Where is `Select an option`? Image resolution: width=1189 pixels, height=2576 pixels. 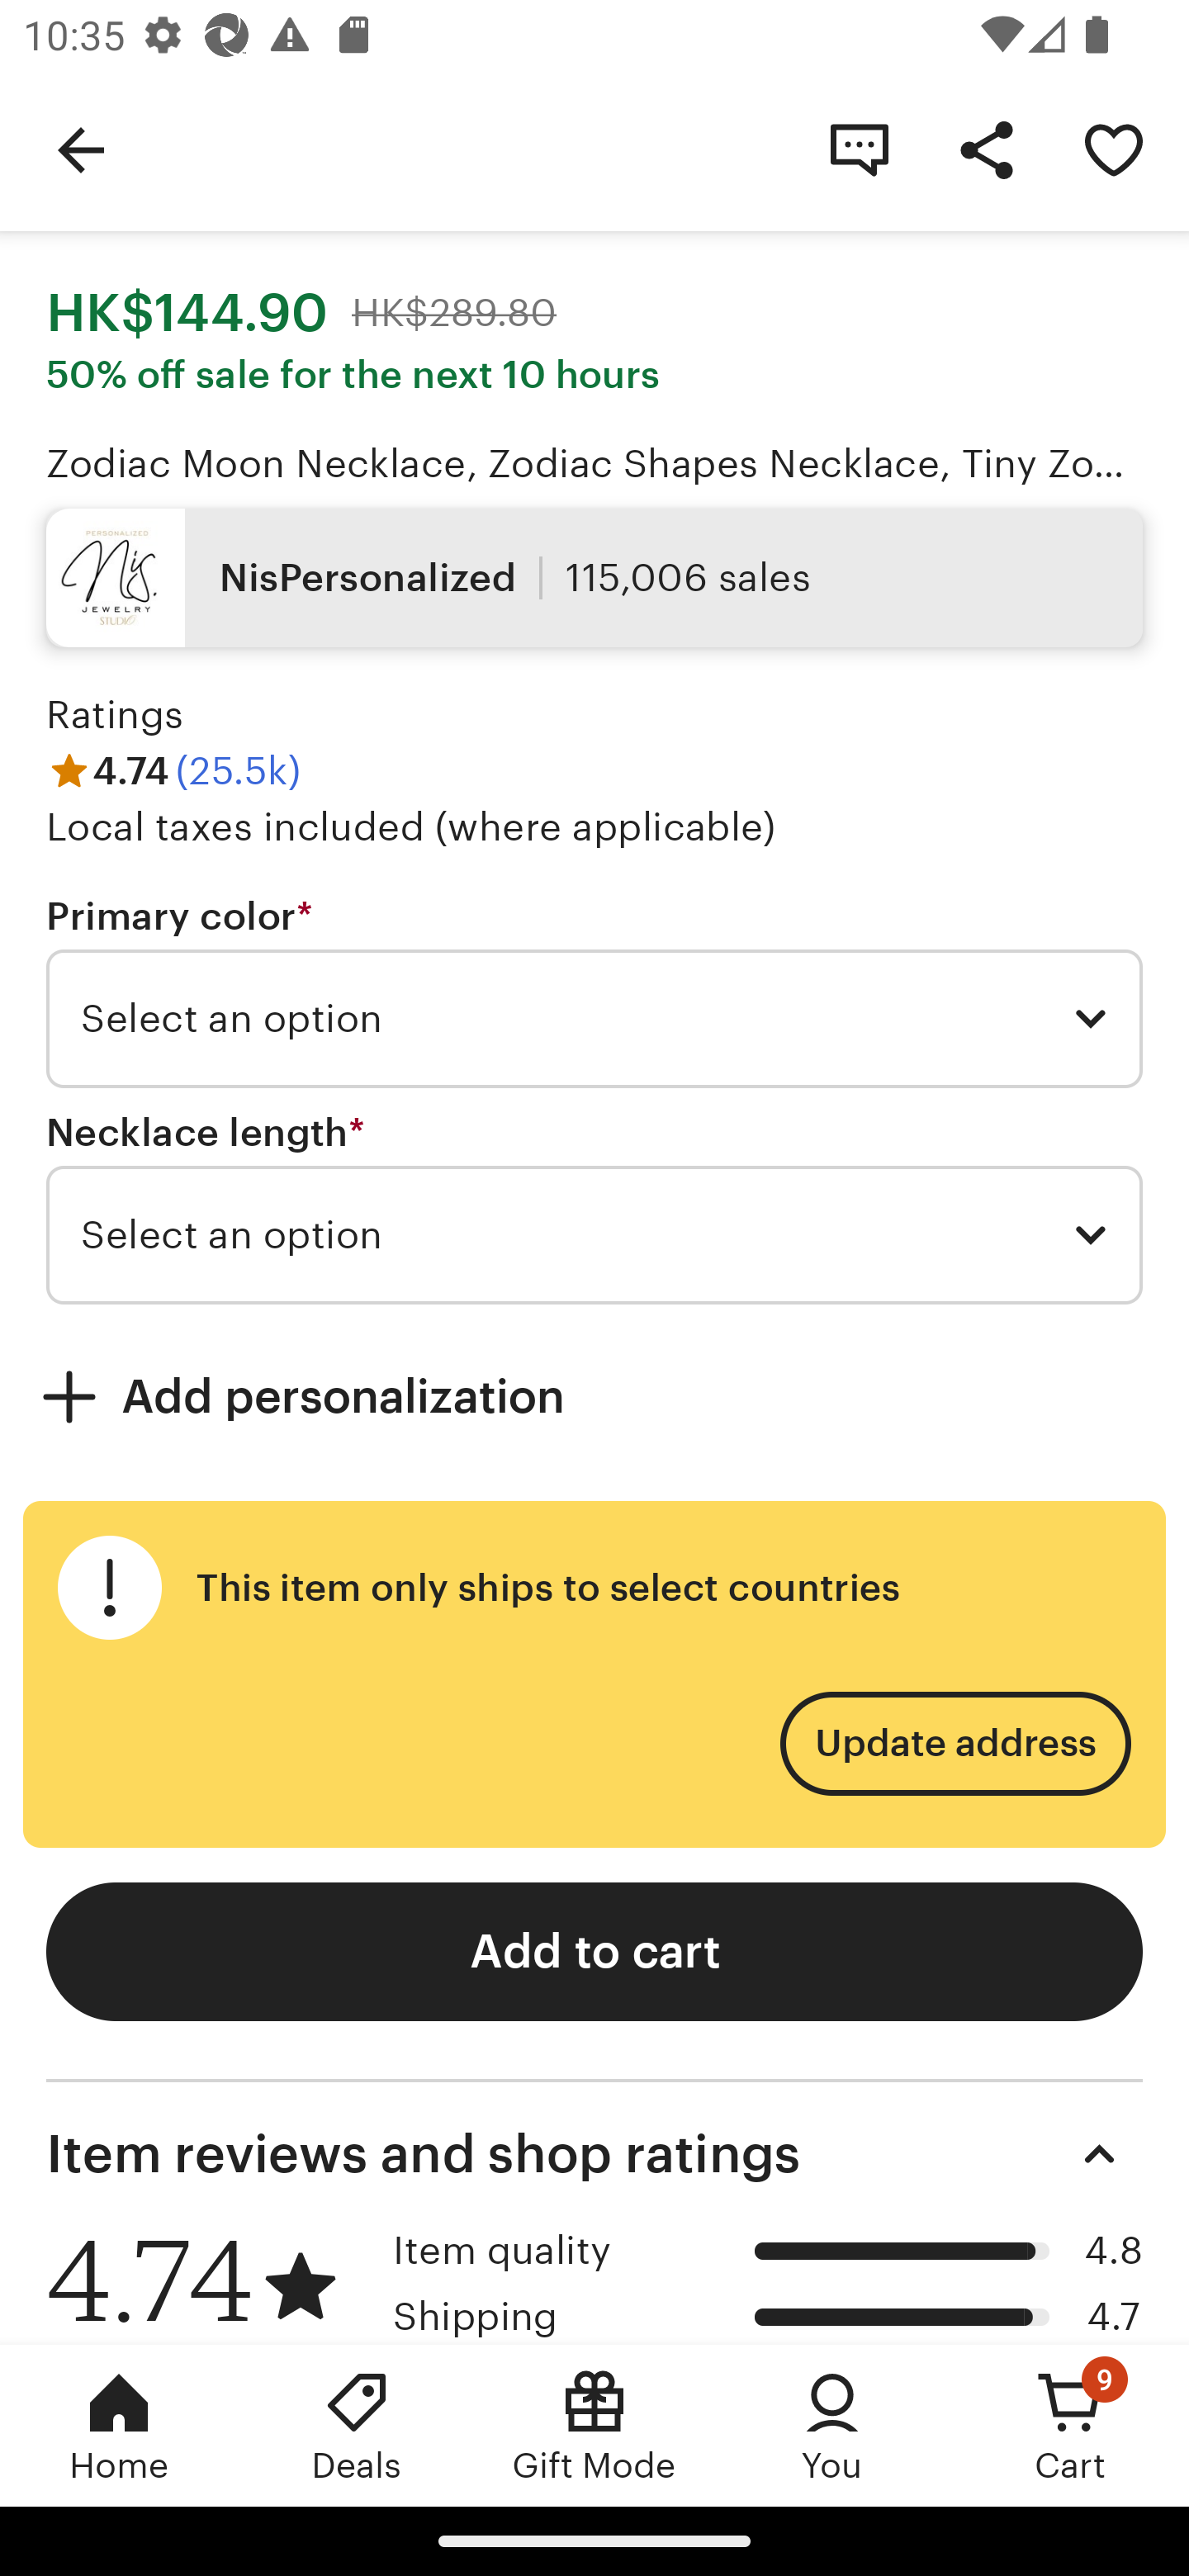 Select an option is located at coordinates (594, 1019).